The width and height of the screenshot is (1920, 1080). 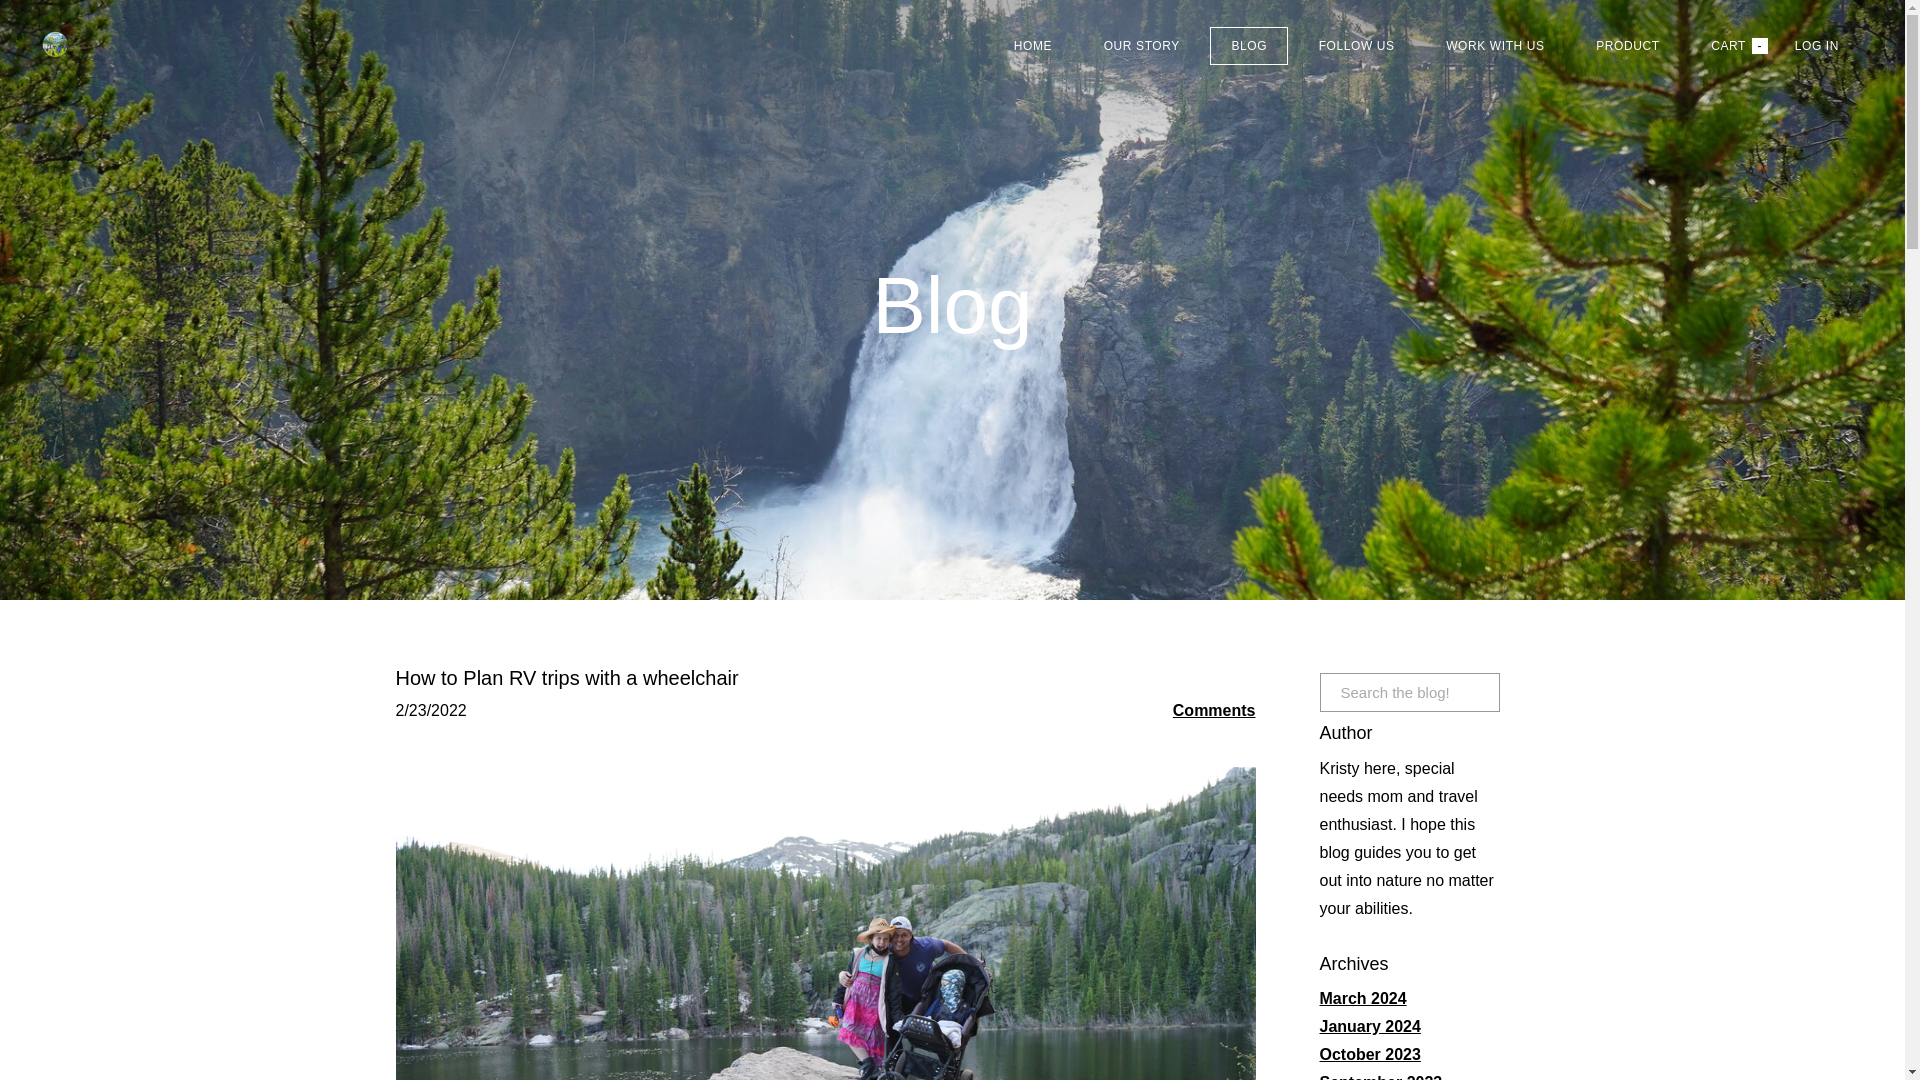 I want to click on PRODUCT, so click(x=1628, y=46).